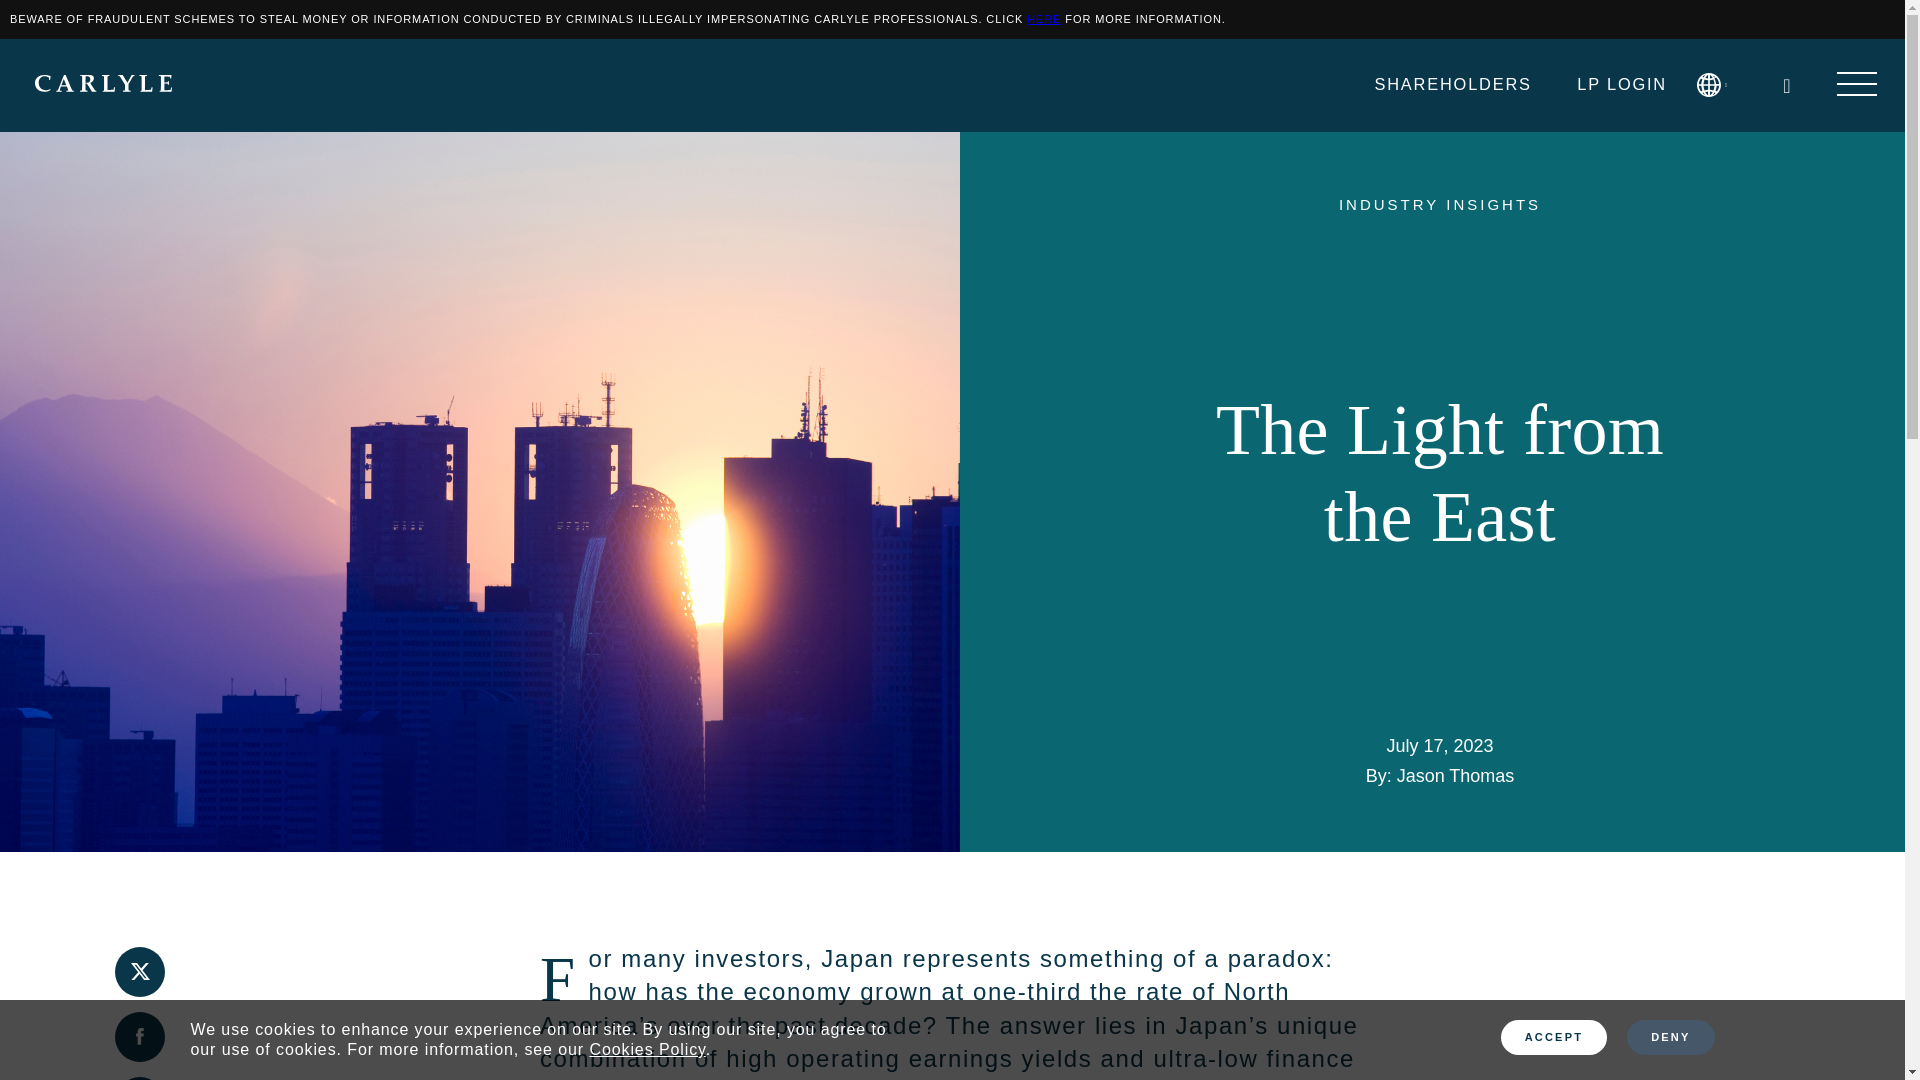 The height and width of the screenshot is (1080, 1920). What do you see at coordinates (103, 85) in the screenshot?
I see `Home` at bounding box center [103, 85].